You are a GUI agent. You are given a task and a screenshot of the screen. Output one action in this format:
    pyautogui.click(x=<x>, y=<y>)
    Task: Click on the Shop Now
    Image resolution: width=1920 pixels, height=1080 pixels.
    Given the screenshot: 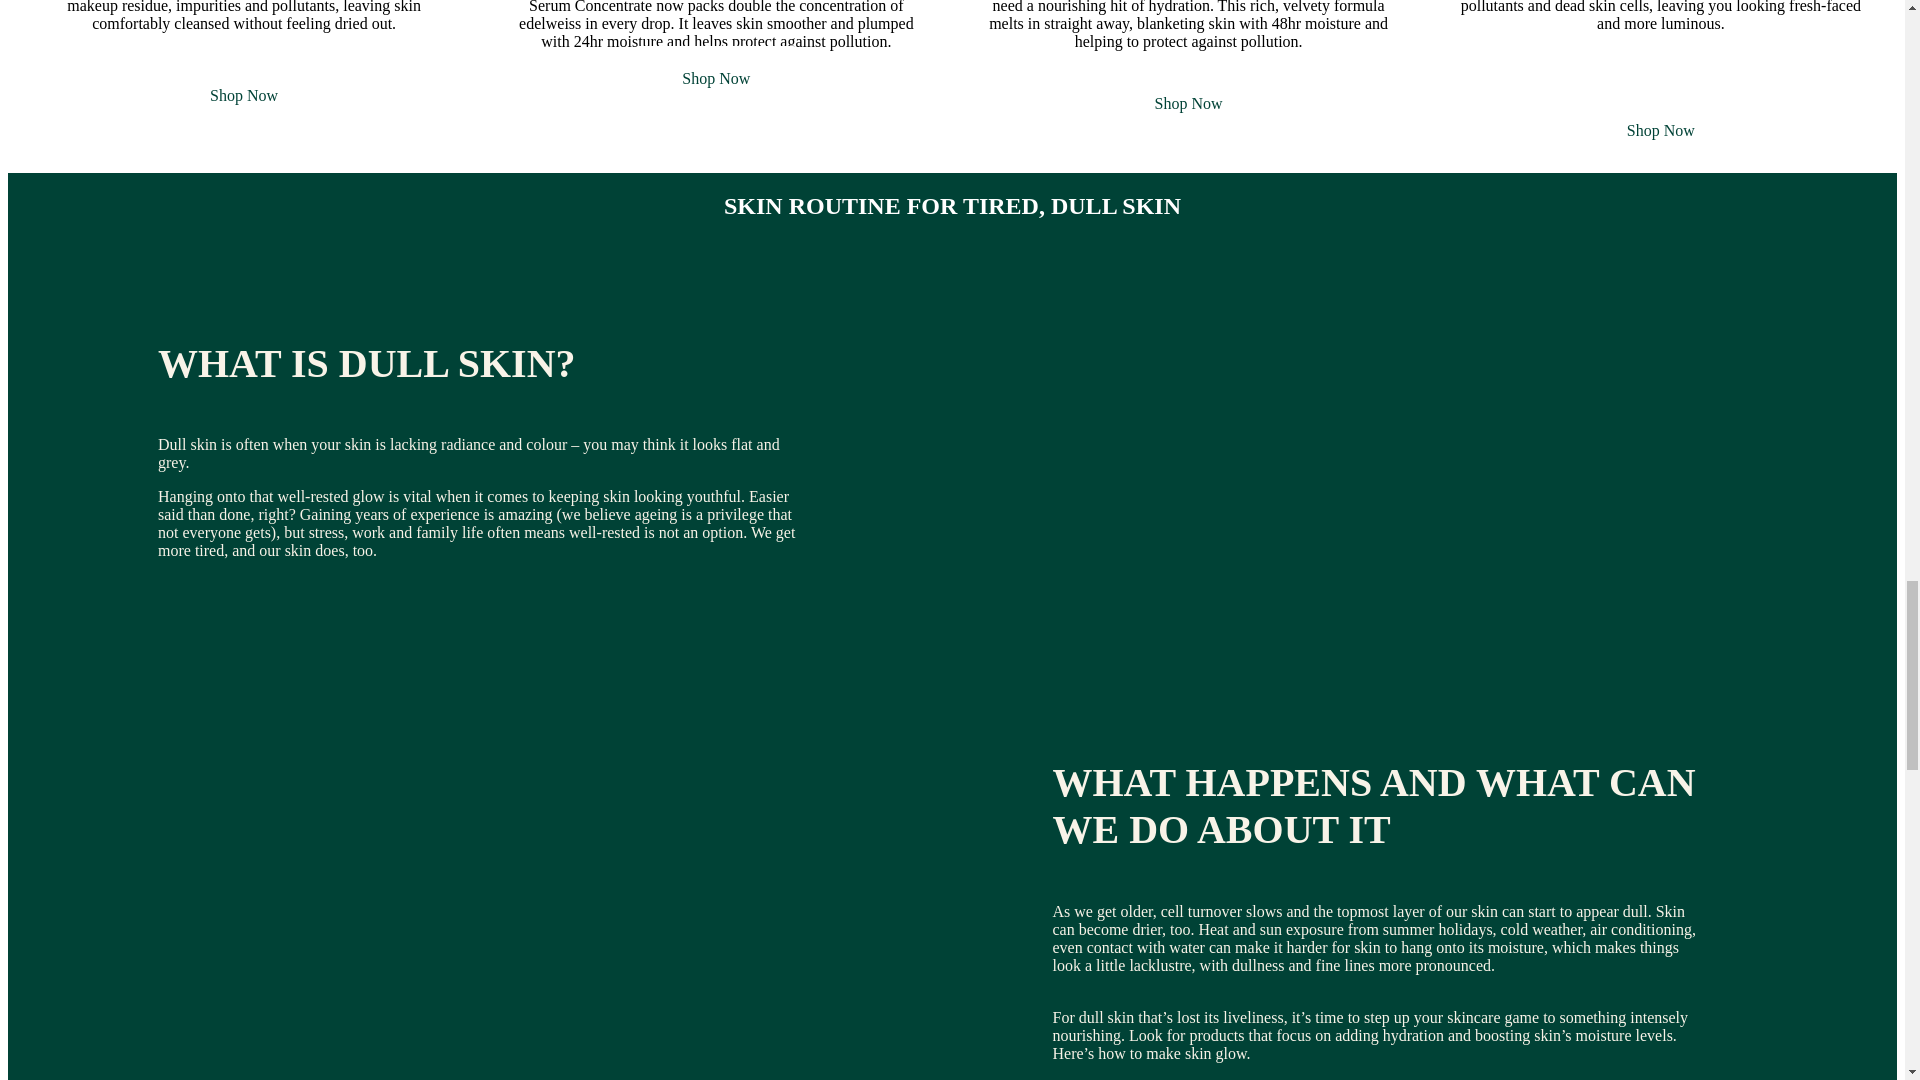 What is the action you would take?
    pyautogui.click(x=1189, y=104)
    